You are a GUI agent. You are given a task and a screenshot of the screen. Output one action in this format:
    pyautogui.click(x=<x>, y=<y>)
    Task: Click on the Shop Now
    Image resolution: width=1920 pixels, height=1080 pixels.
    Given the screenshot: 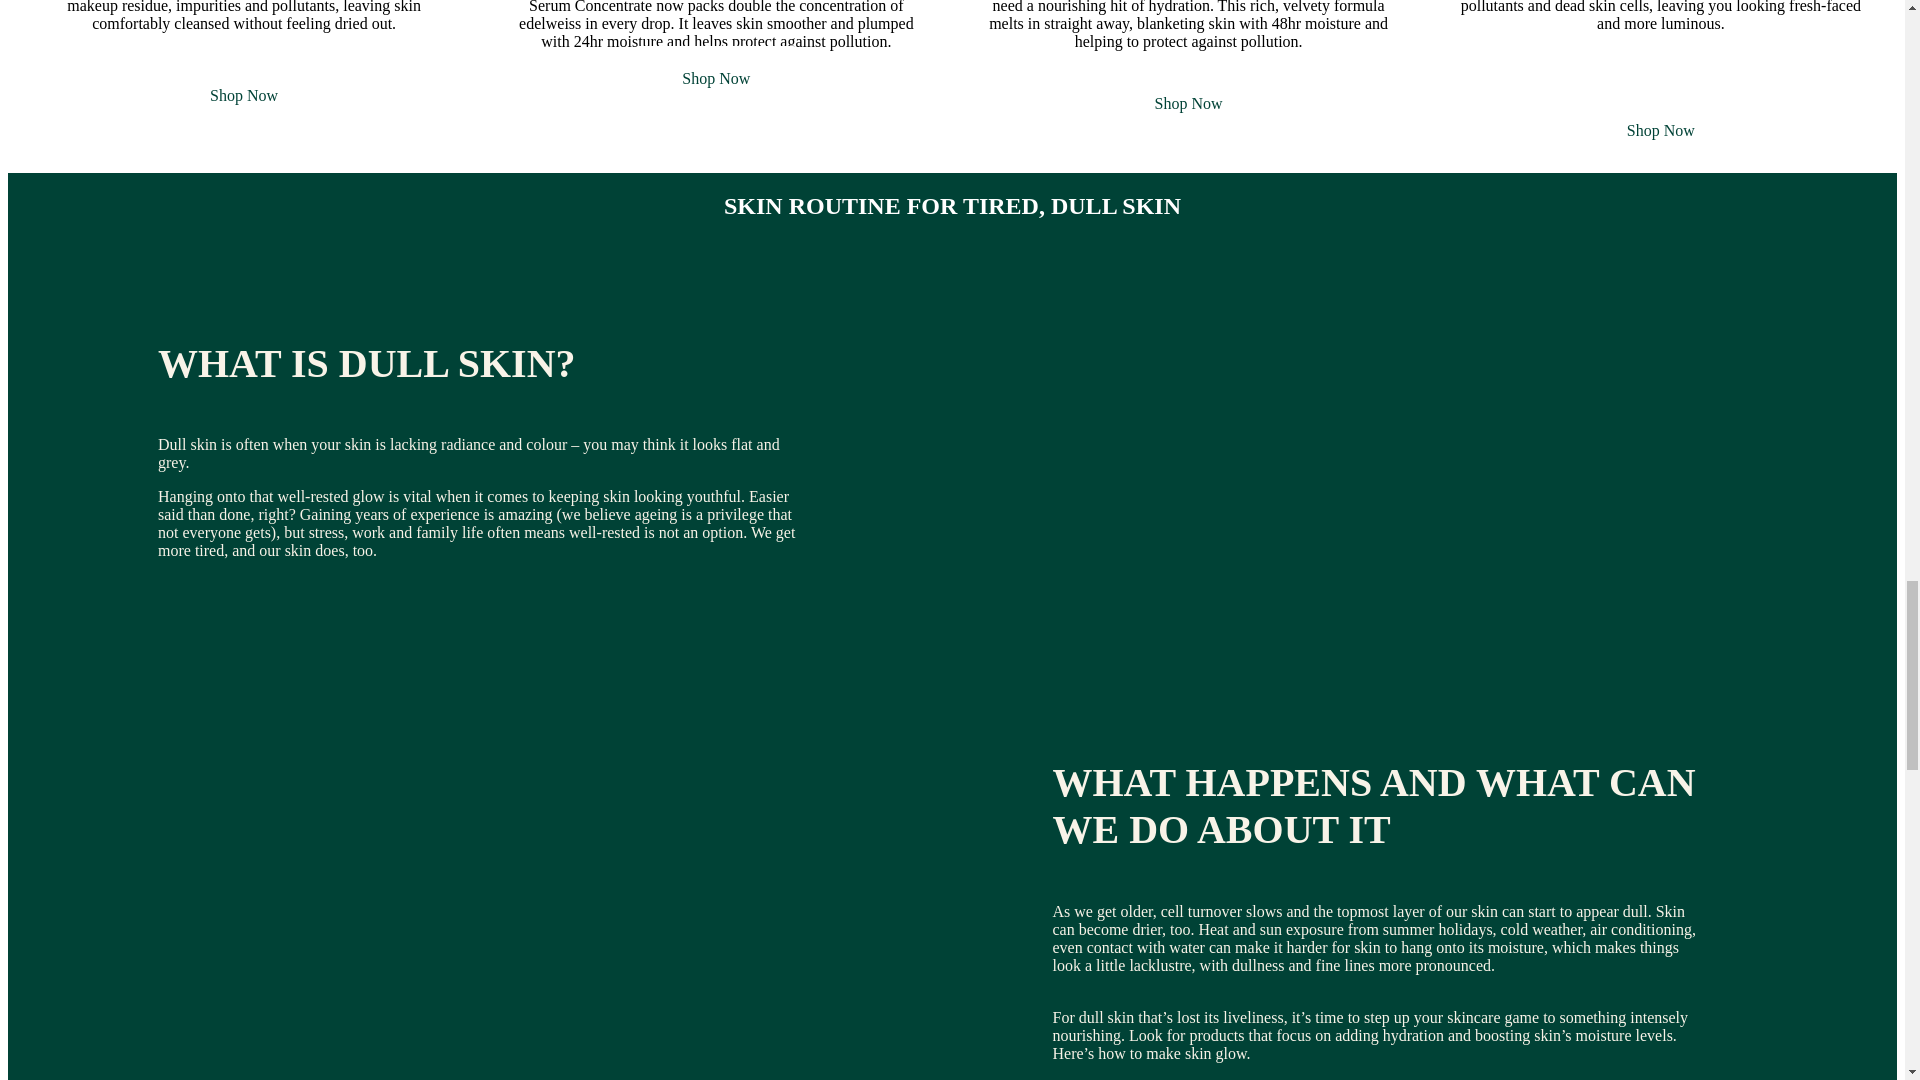 What is the action you would take?
    pyautogui.click(x=1189, y=104)
    